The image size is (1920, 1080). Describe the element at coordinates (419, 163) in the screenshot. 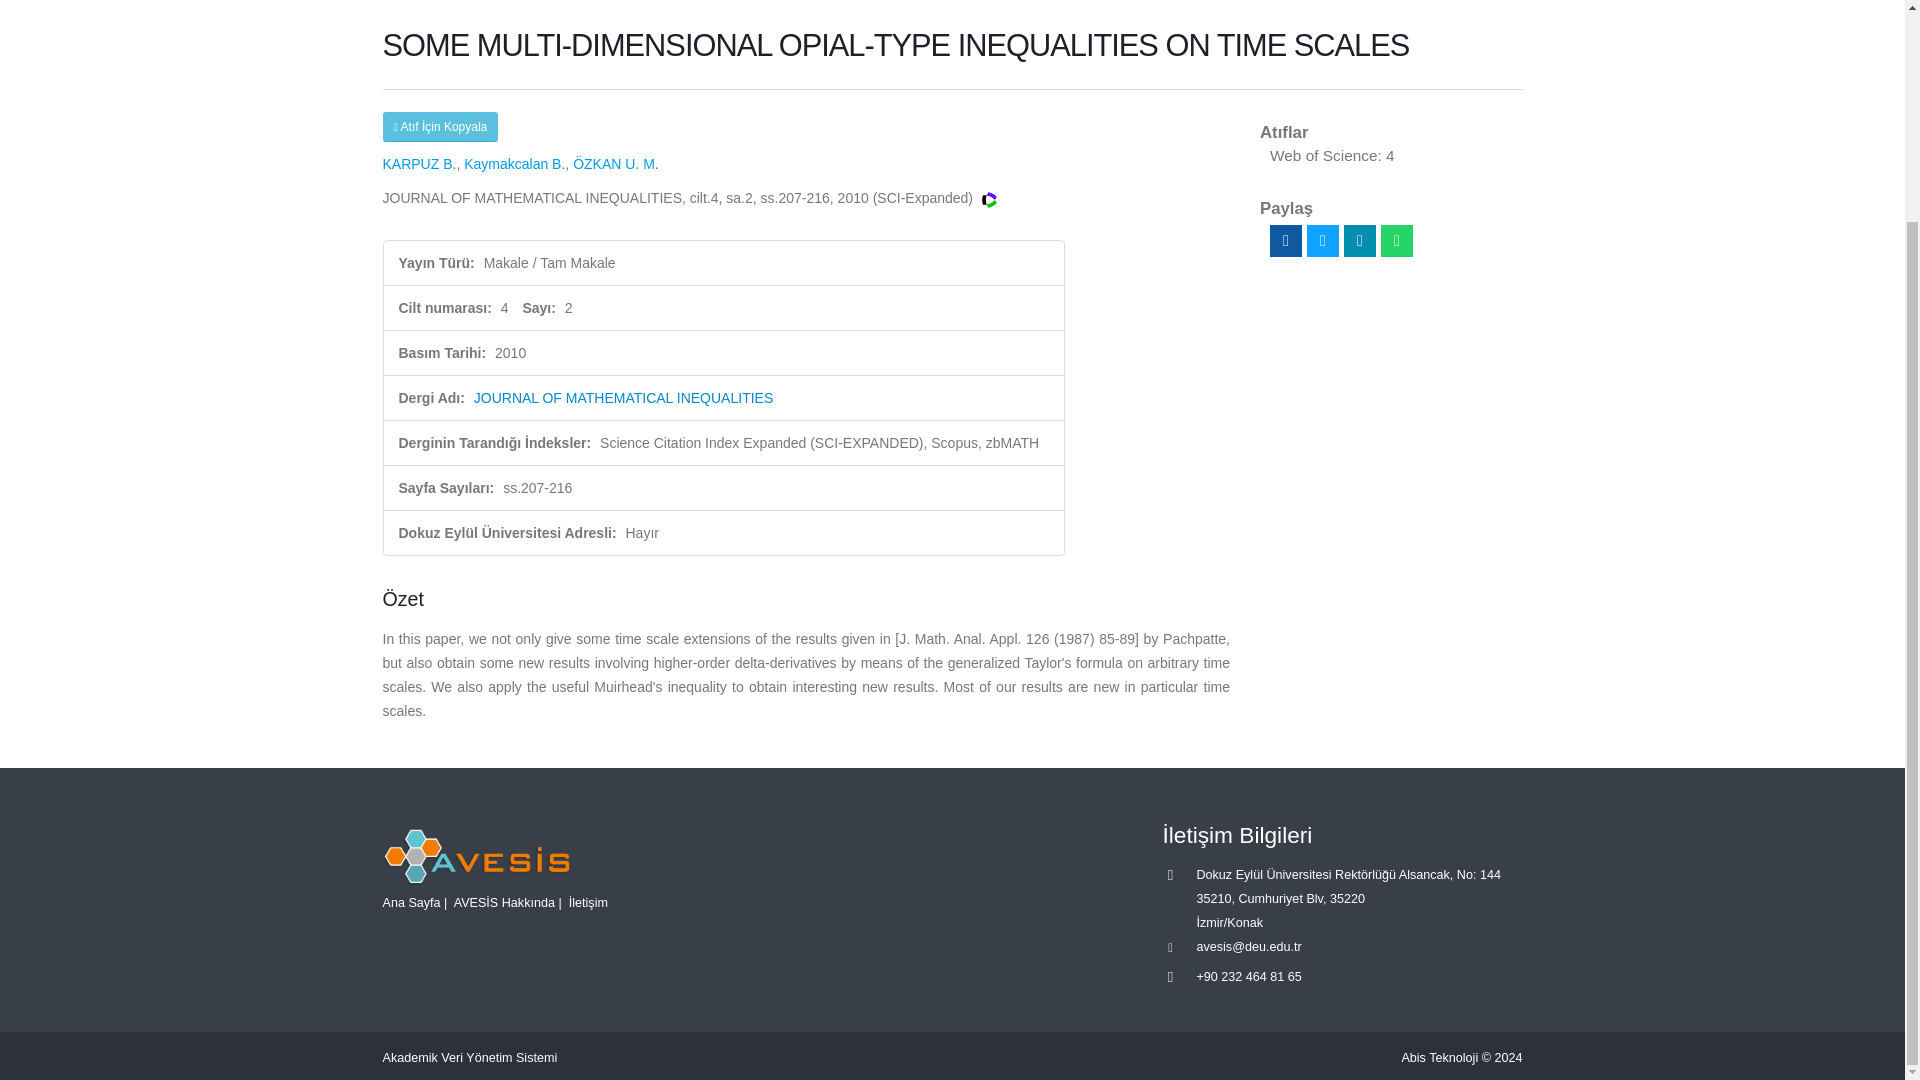

I see `KARPUZ B.` at that location.